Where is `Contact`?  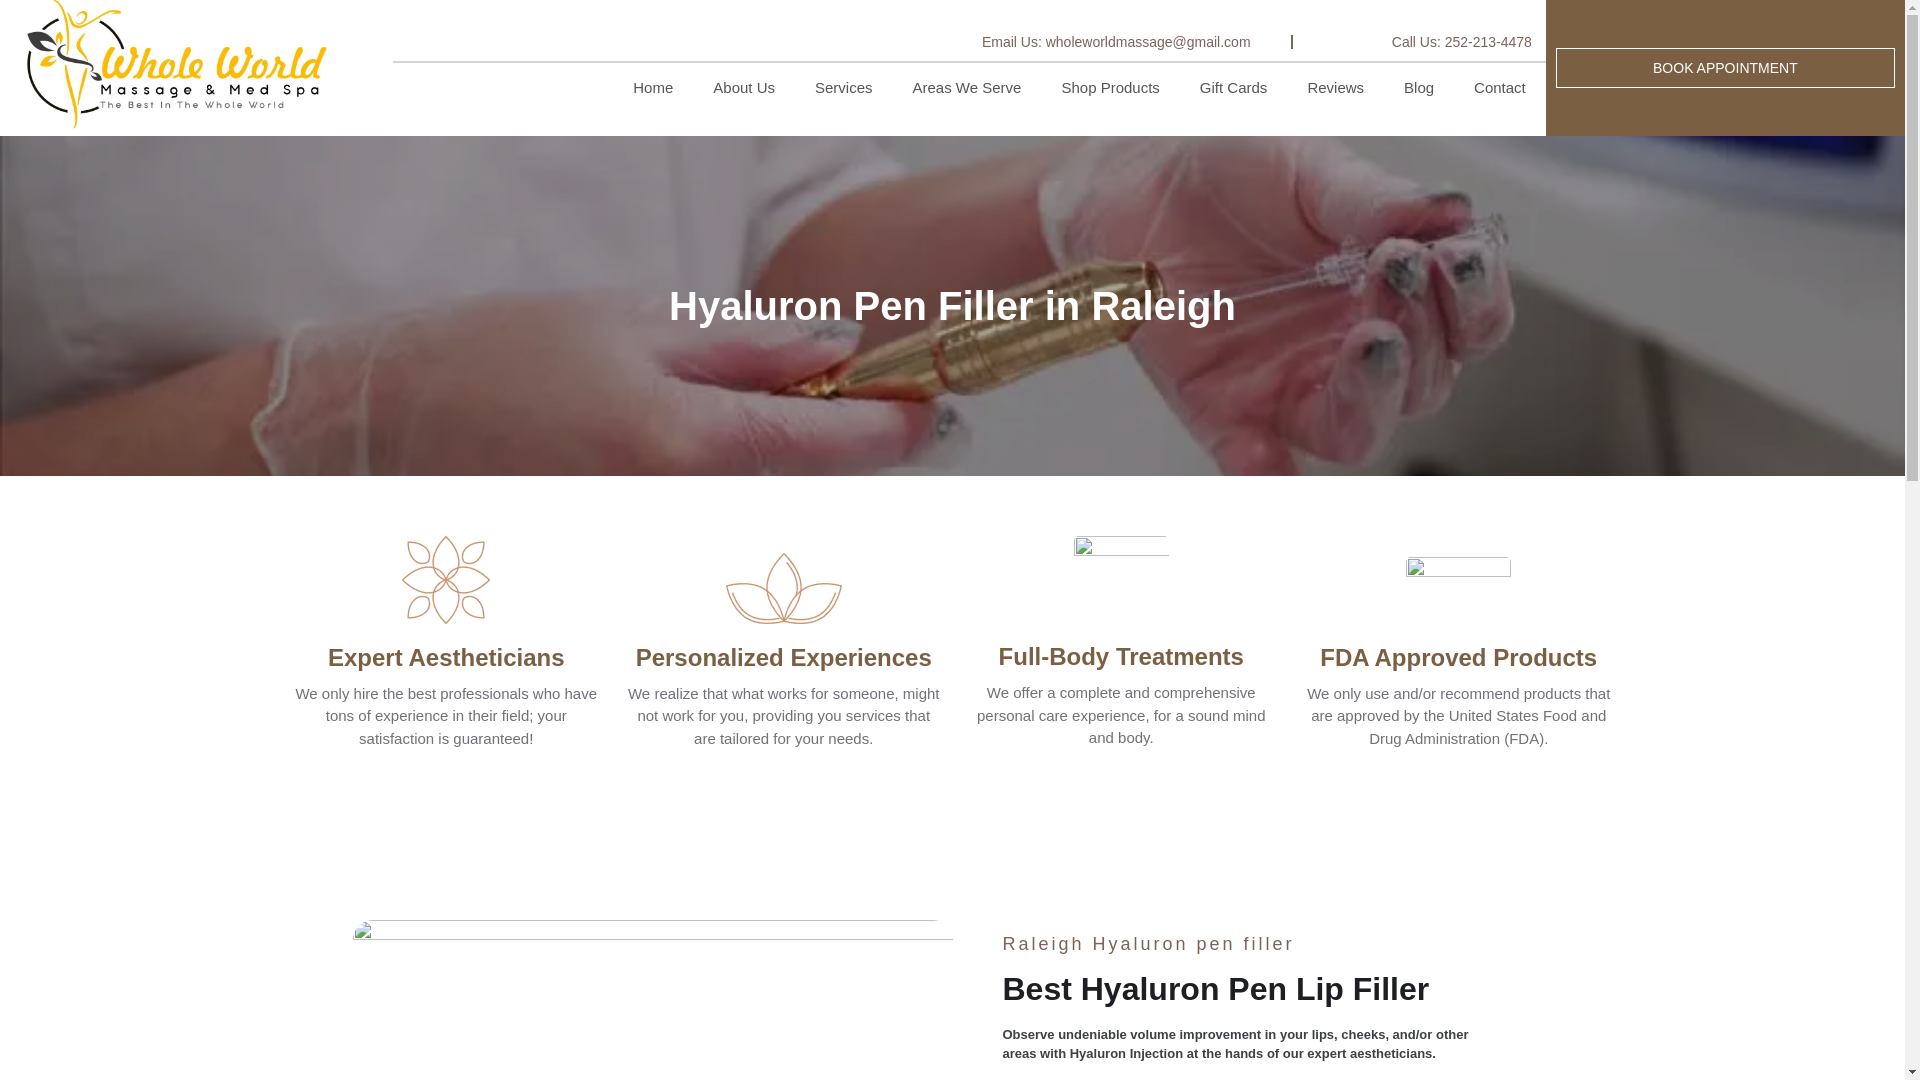 Contact is located at coordinates (1499, 88).